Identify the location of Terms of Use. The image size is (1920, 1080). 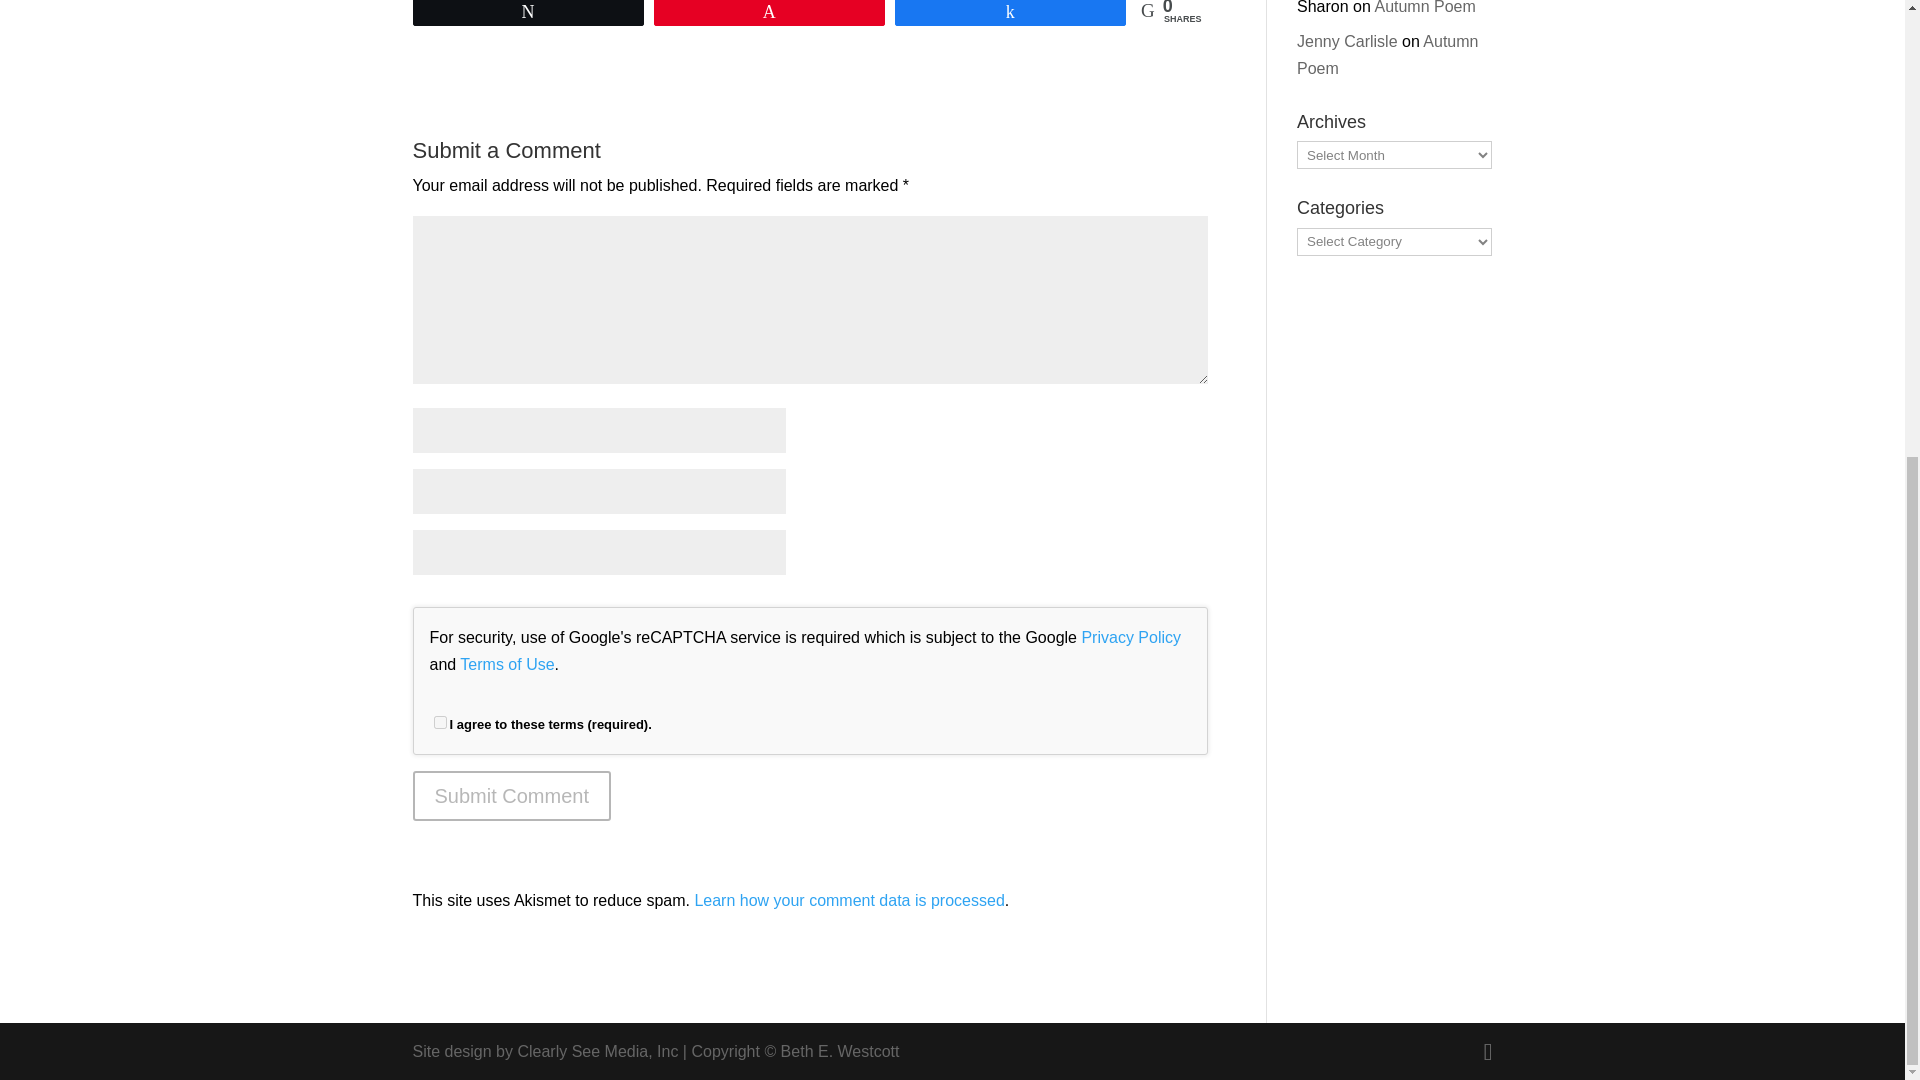
(507, 664).